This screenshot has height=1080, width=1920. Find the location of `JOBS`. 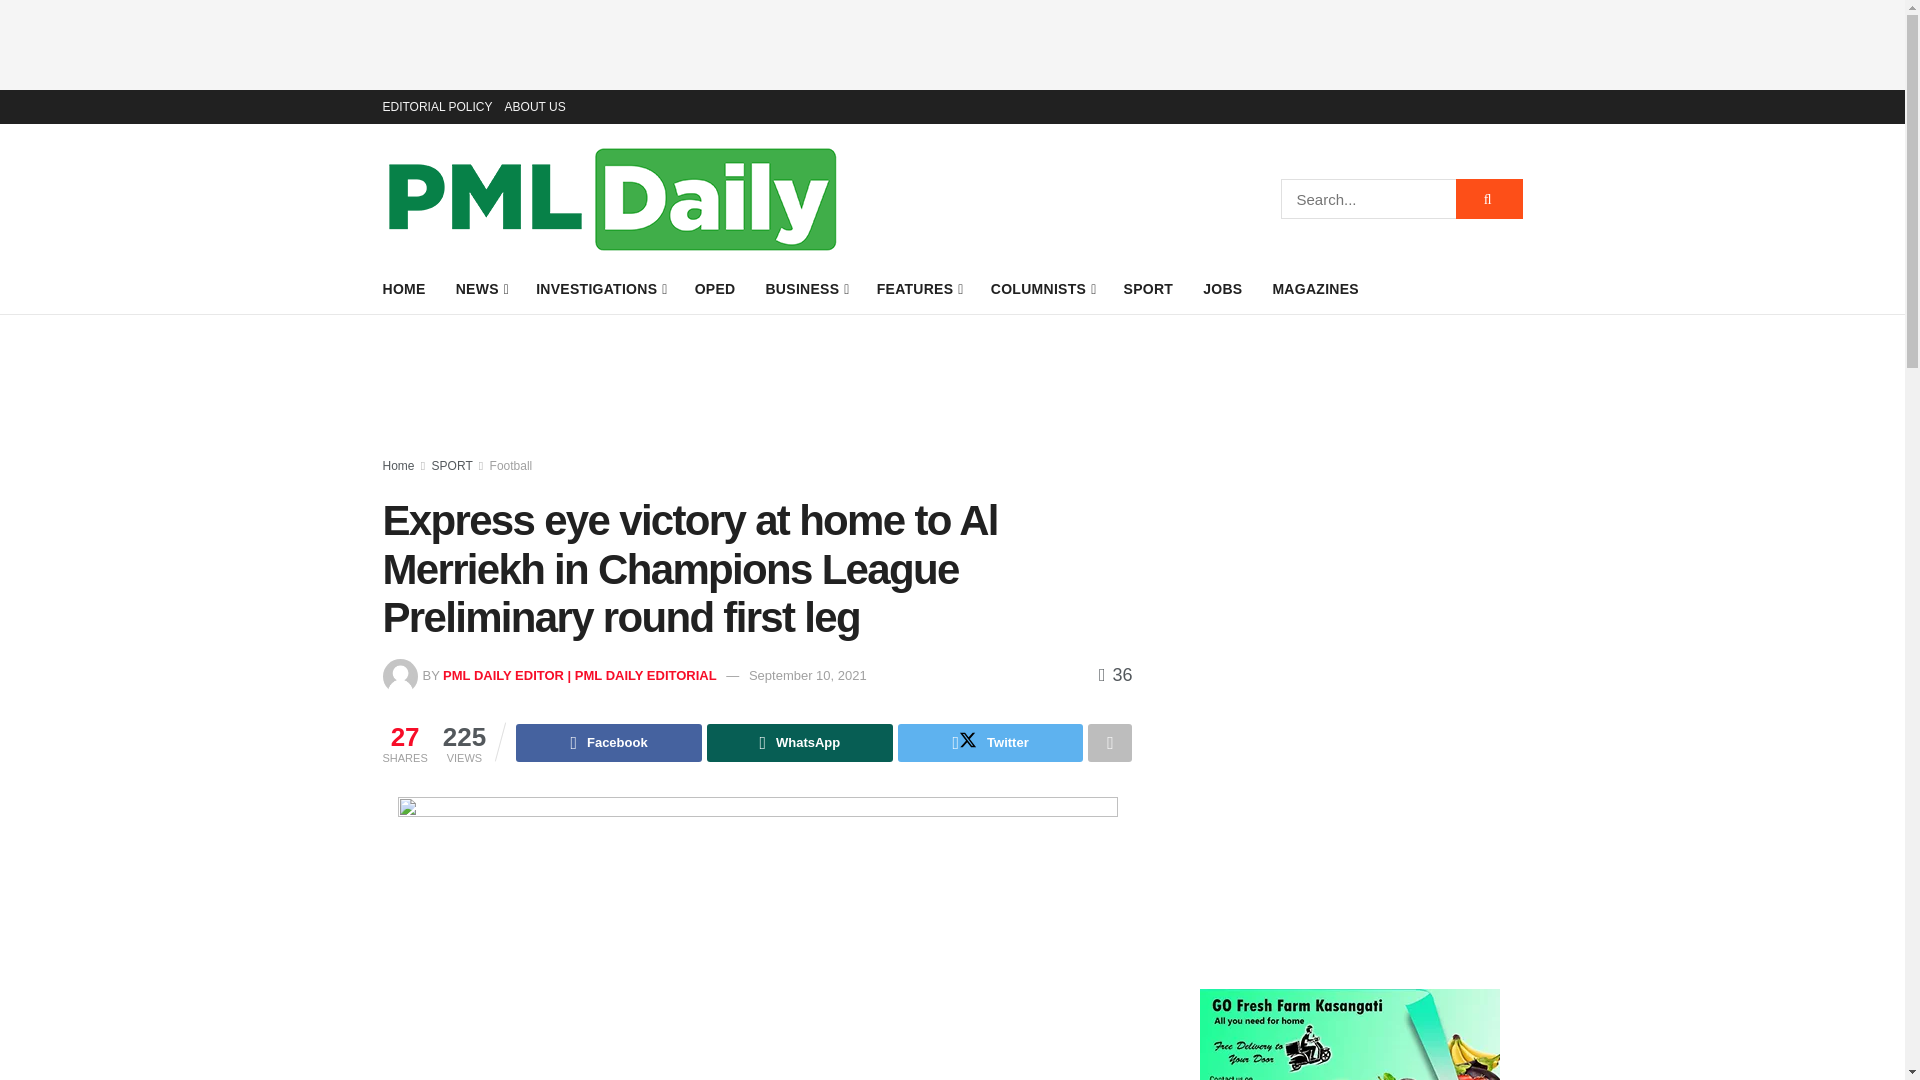

JOBS is located at coordinates (1222, 289).